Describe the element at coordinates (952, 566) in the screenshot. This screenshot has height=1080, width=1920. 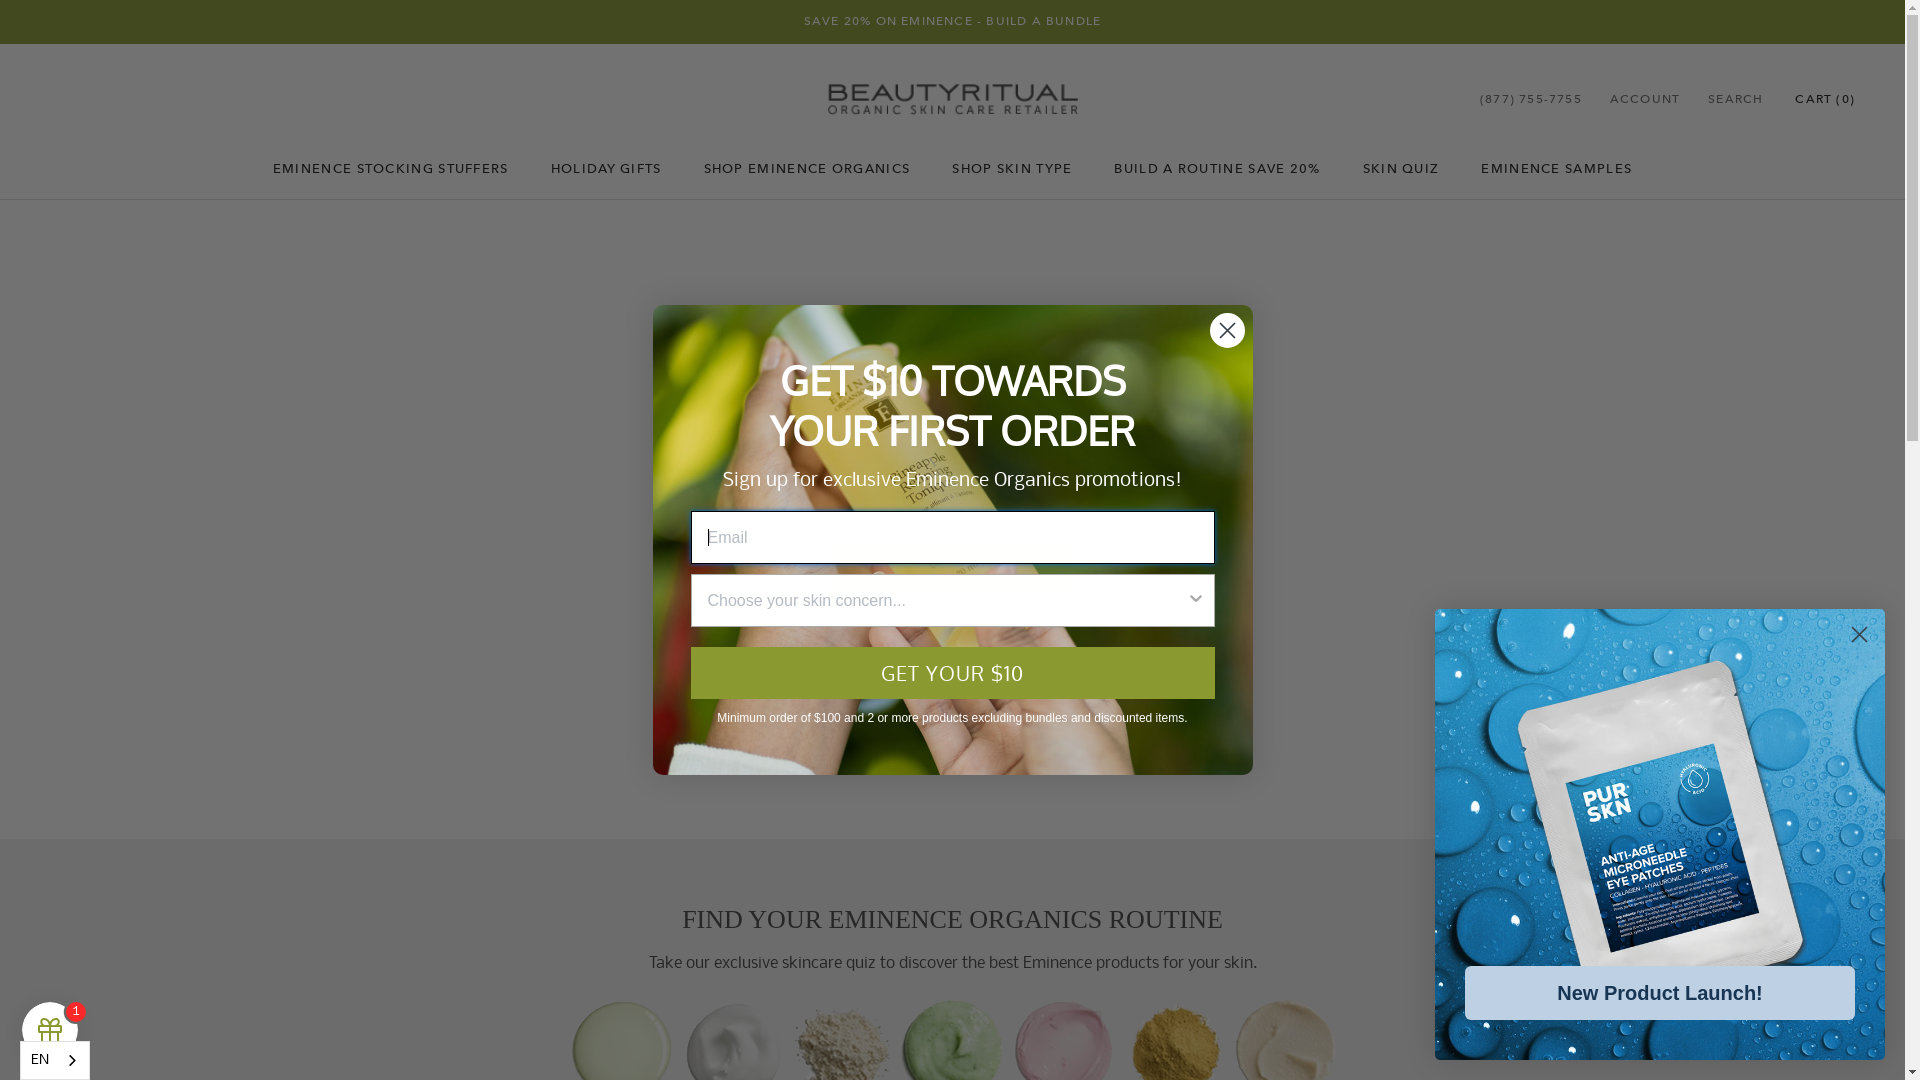
I see `BACK TO HOMEPAGE` at that location.